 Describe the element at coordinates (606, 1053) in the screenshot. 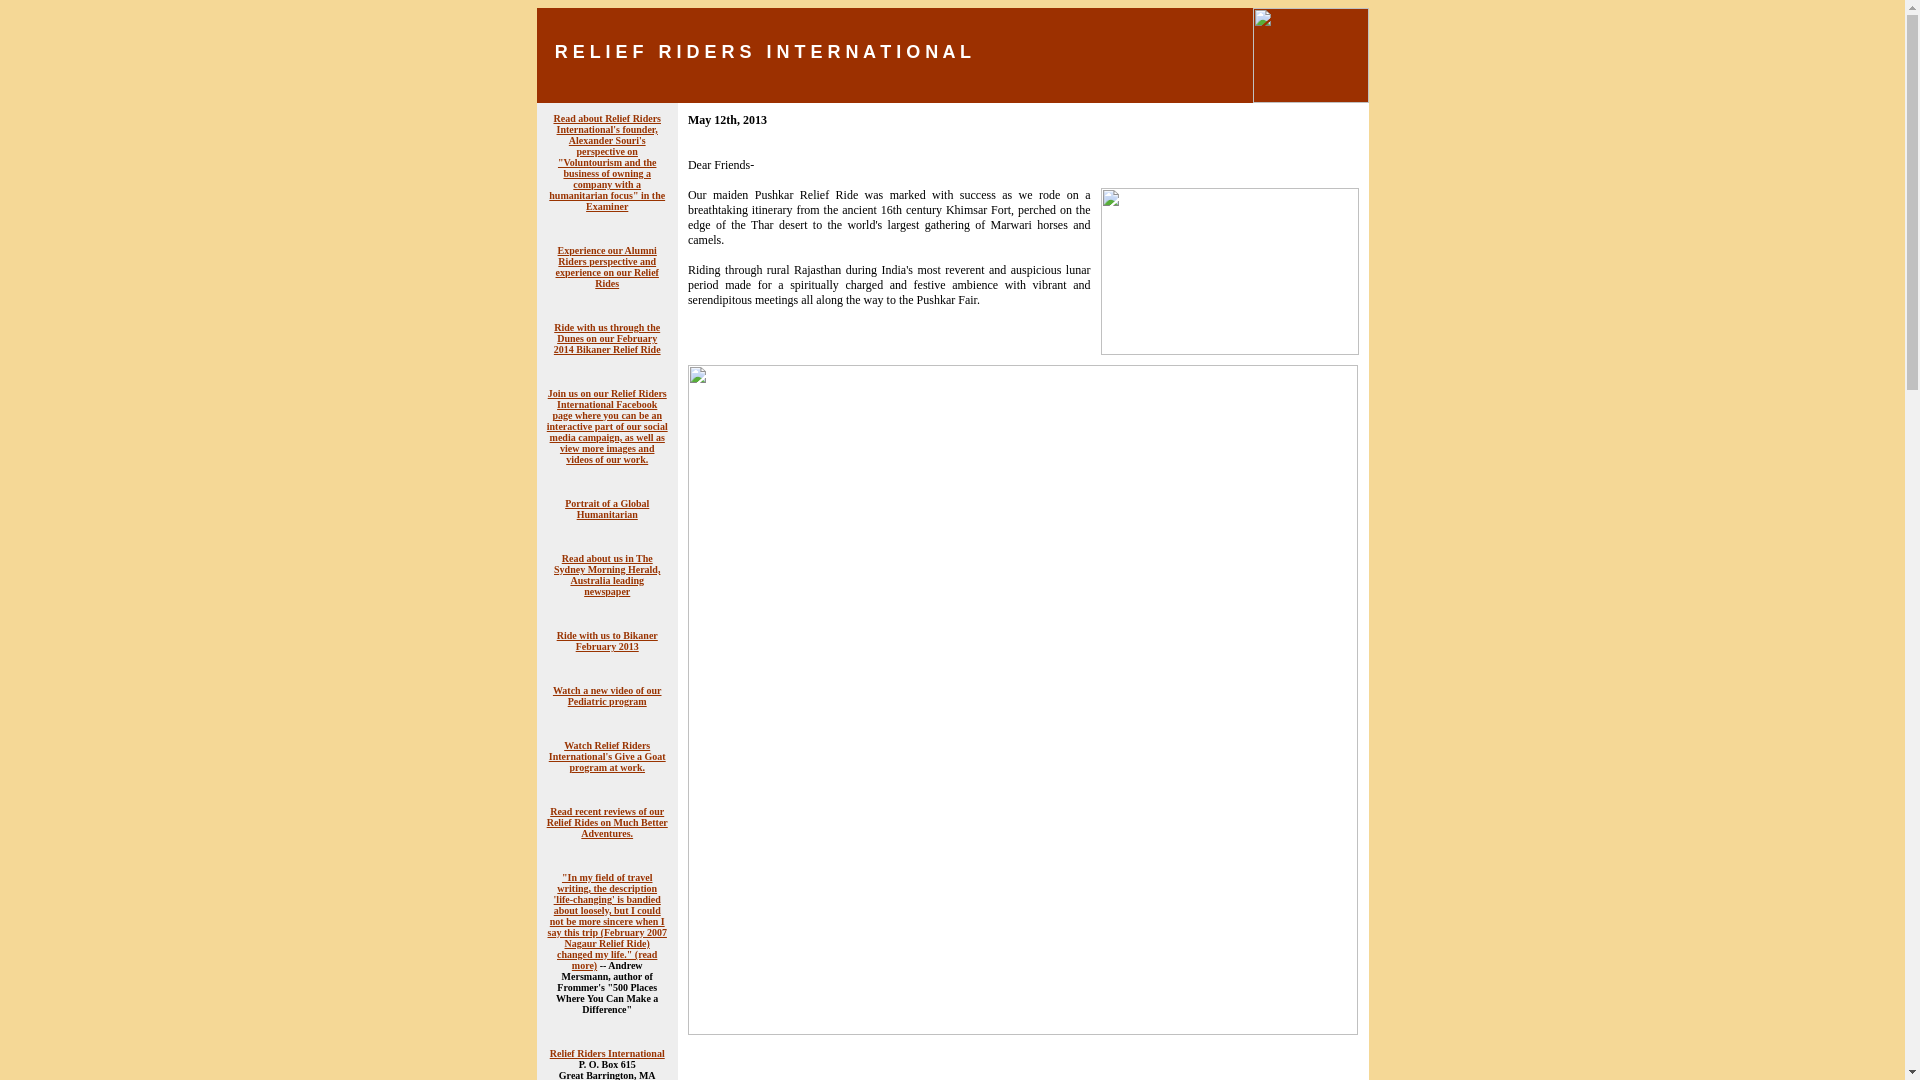

I see `Relief Riders International` at that location.